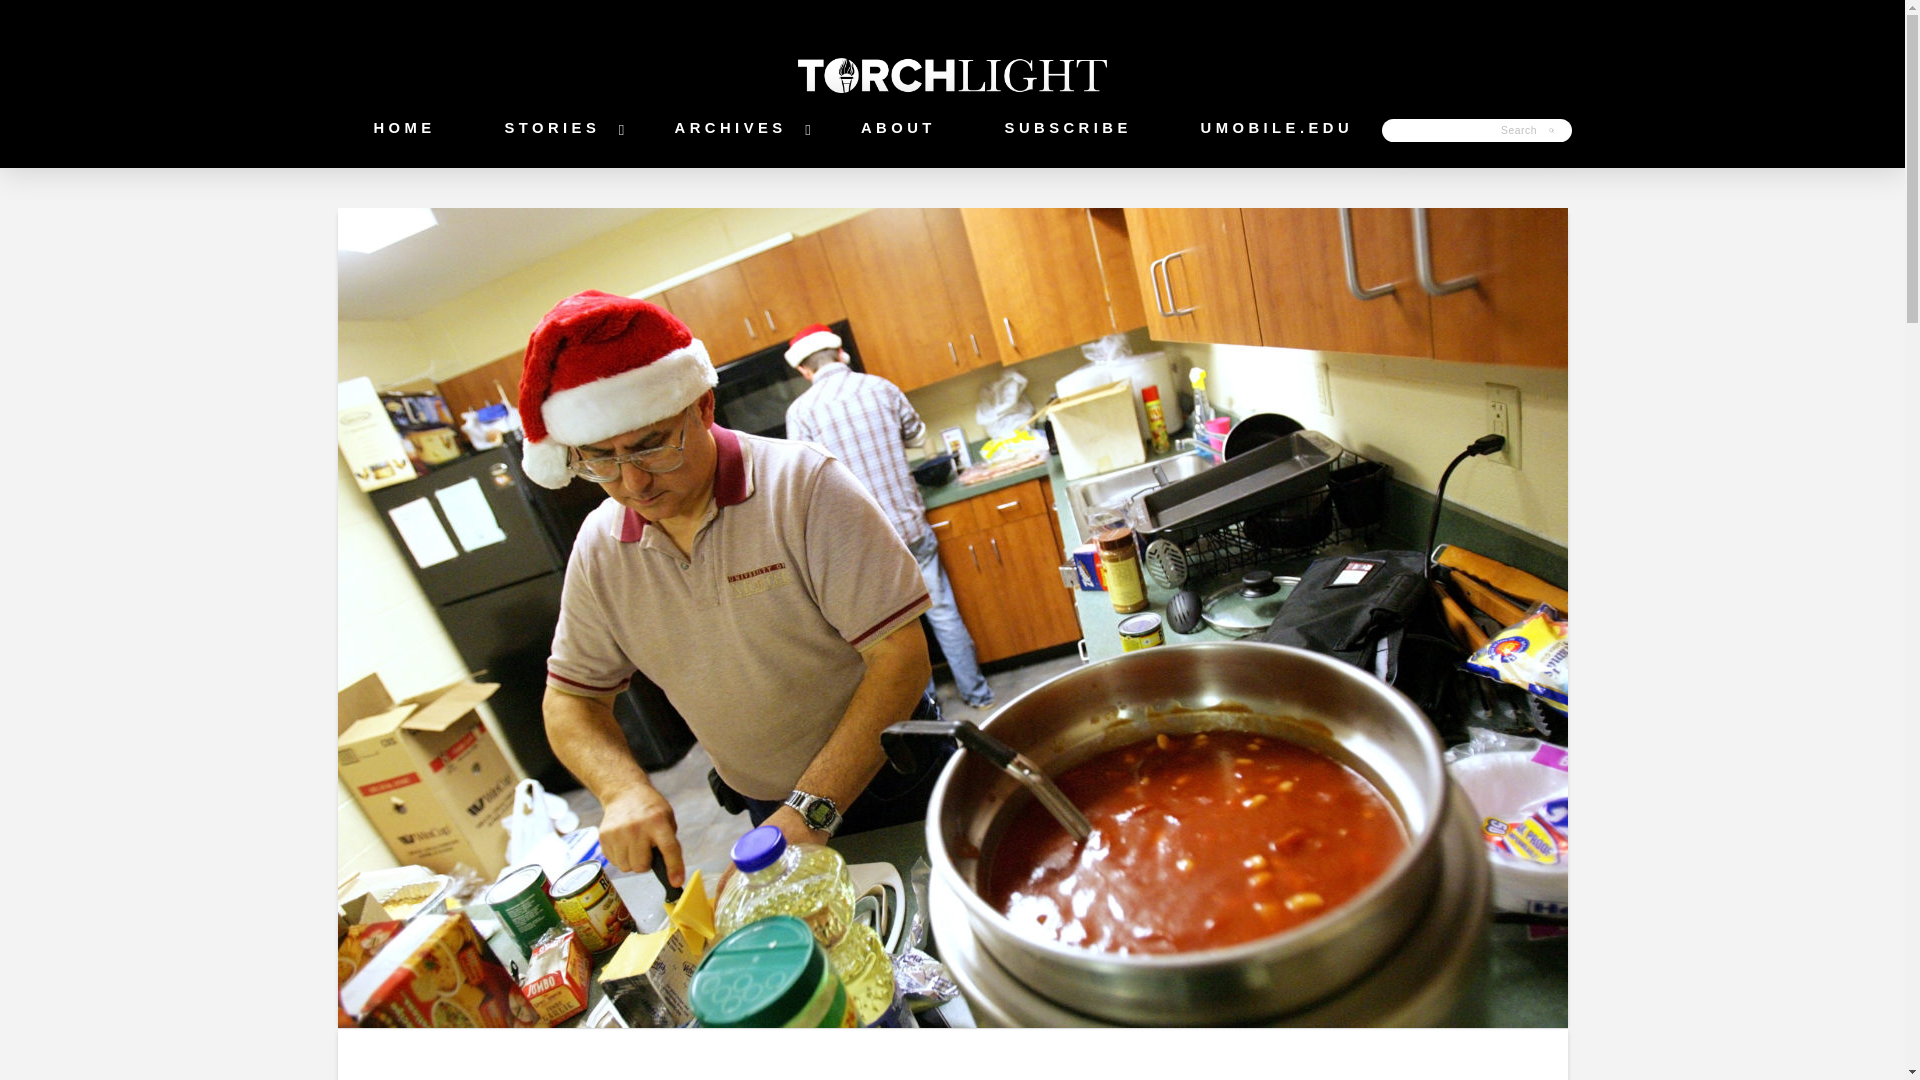  Describe the element at coordinates (398, 130) in the screenshot. I see `HOME` at that location.